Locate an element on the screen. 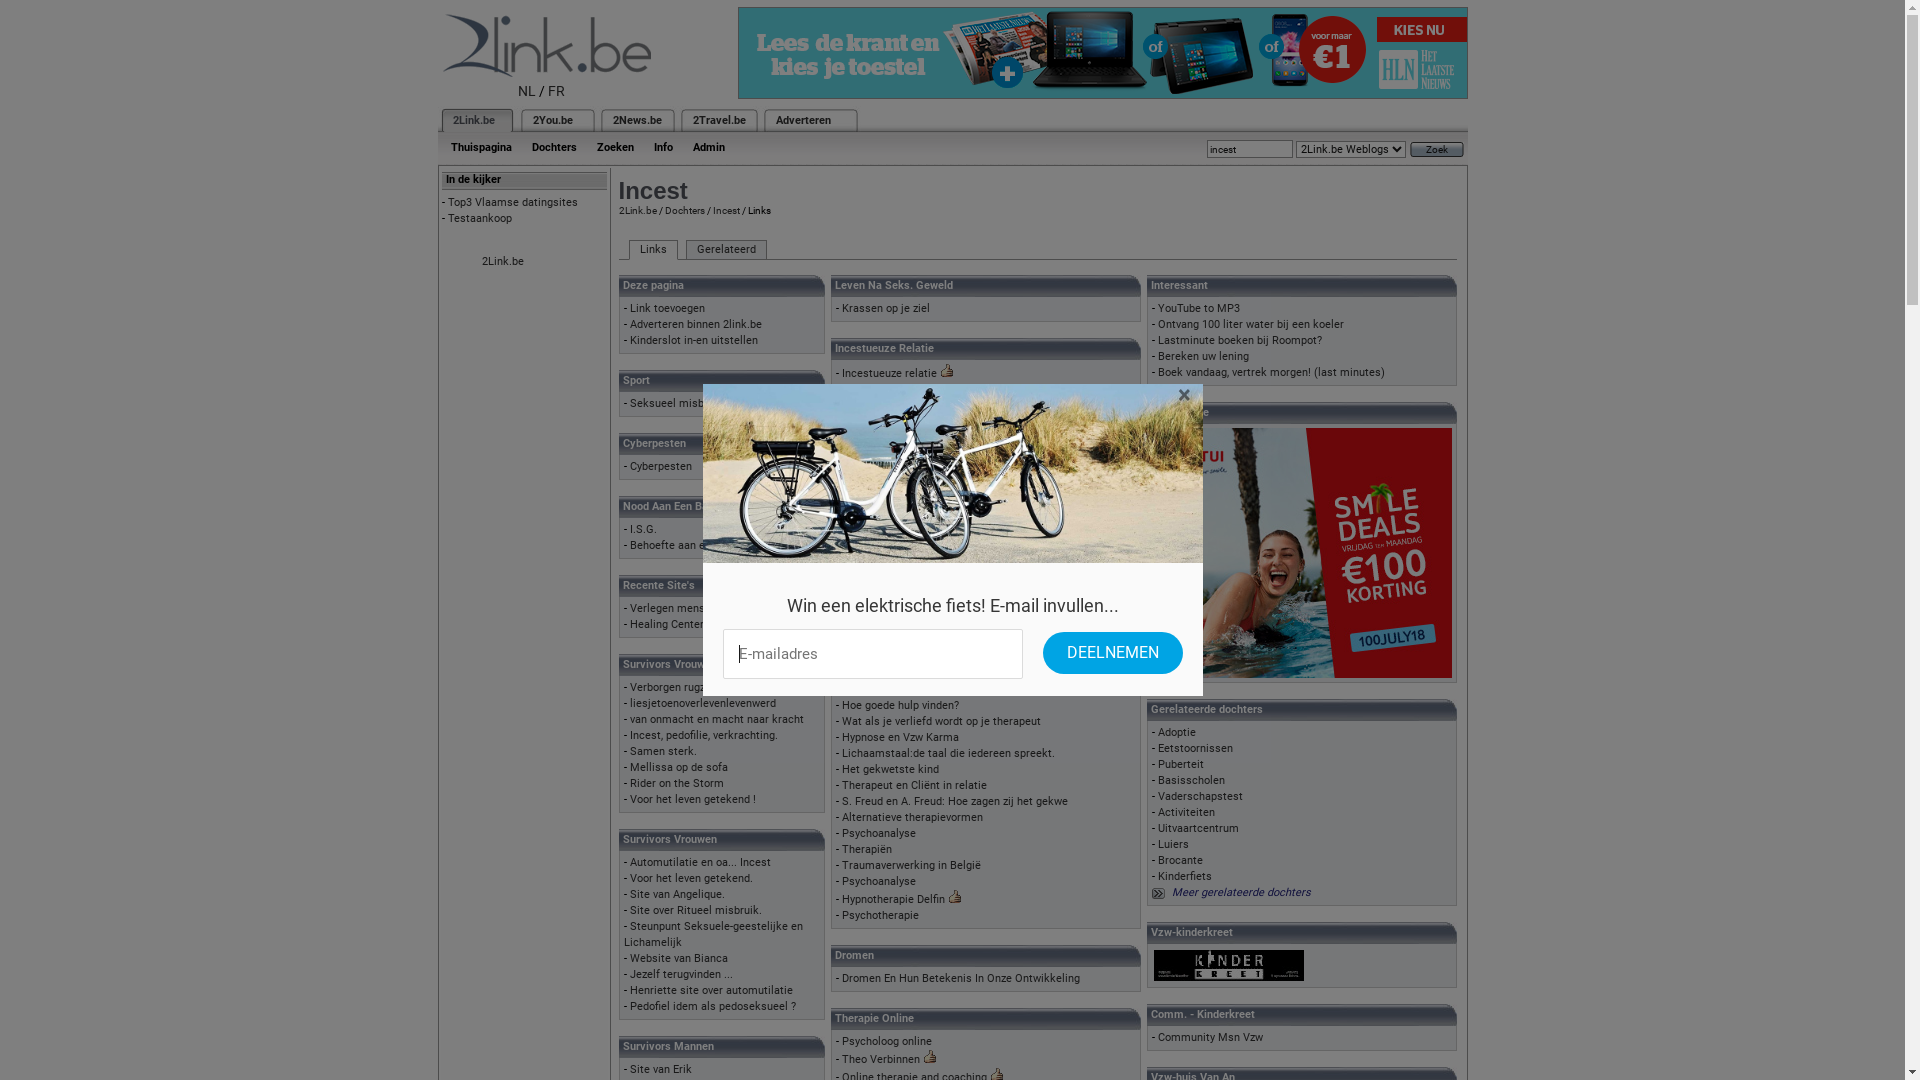 The image size is (1920, 1080). Automutilatie en oa... Incest is located at coordinates (700, 862).